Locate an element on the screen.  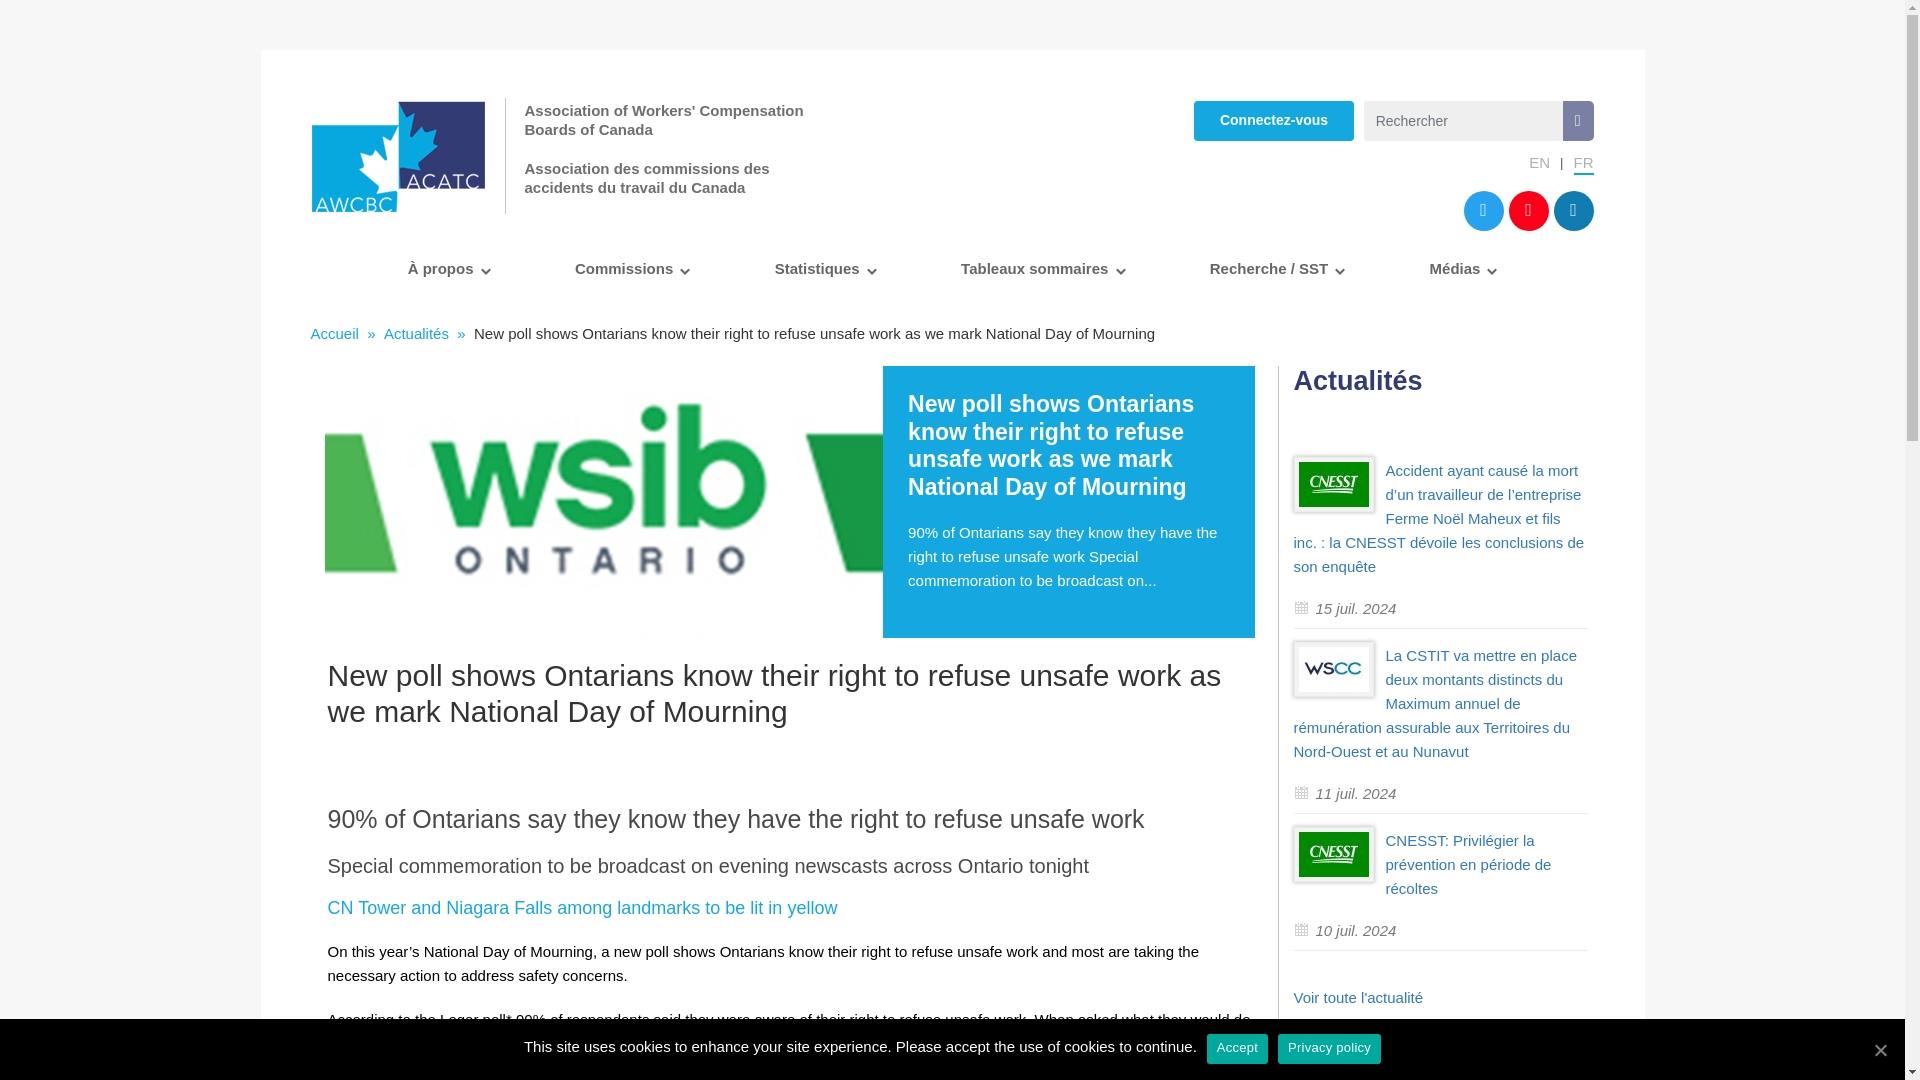
Commissions is located at coordinates (626, 268).